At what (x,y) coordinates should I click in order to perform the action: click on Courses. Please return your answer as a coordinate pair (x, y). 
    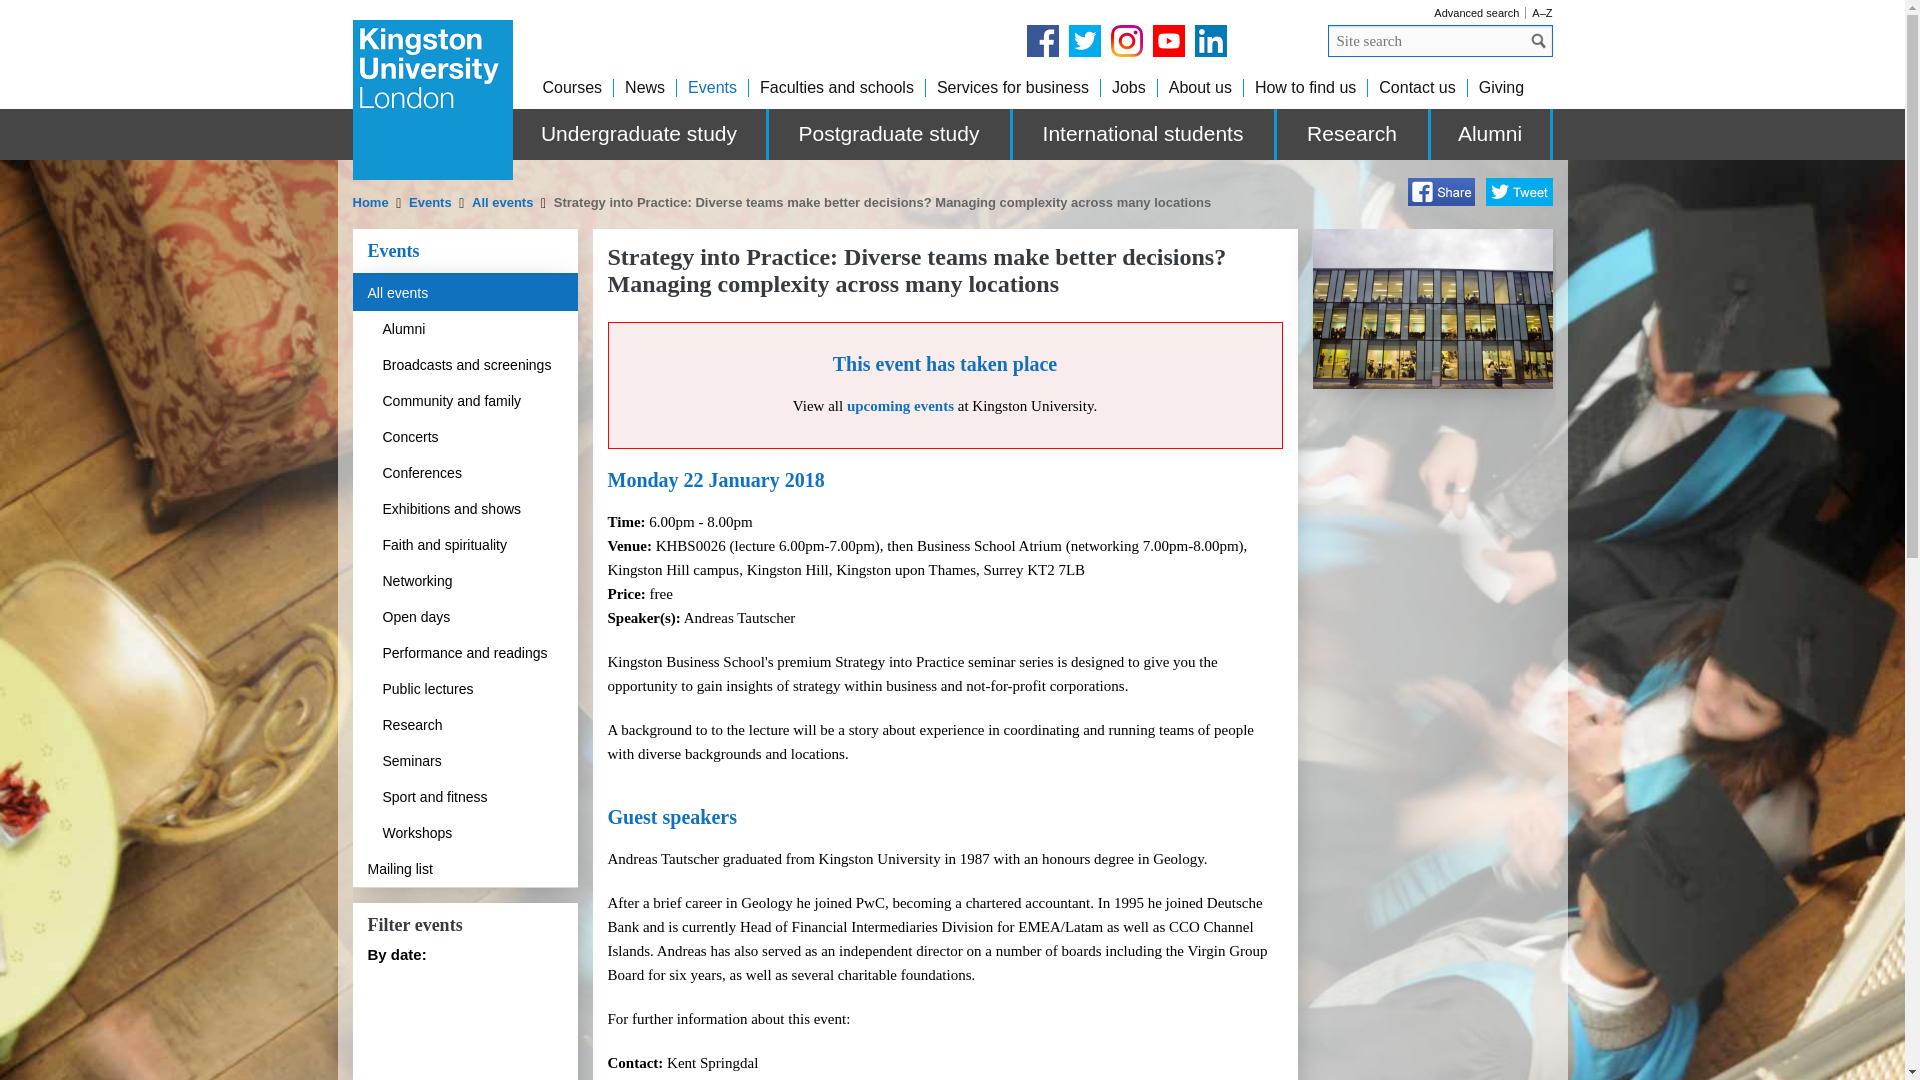
    Looking at the image, I should click on (572, 87).